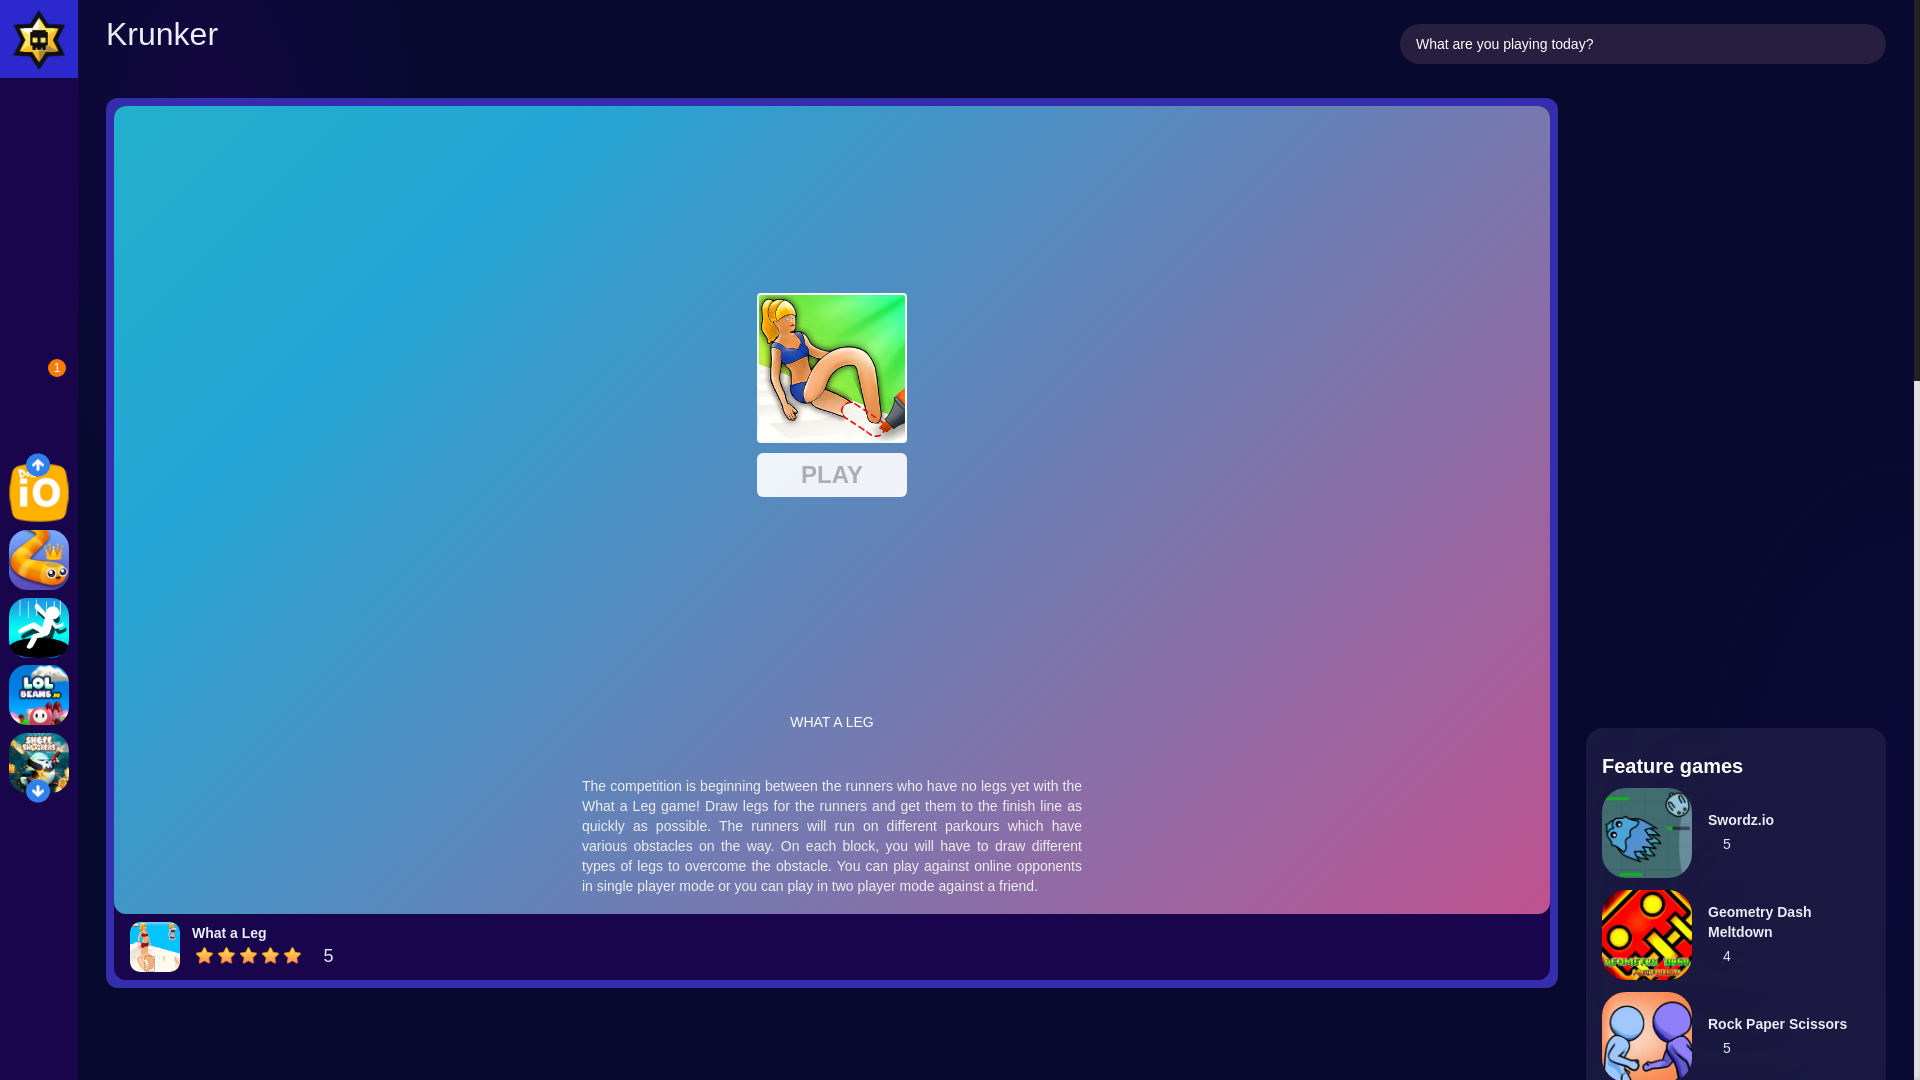  Describe the element at coordinates (832, 1046) in the screenshot. I see `Advertisement` at that location.